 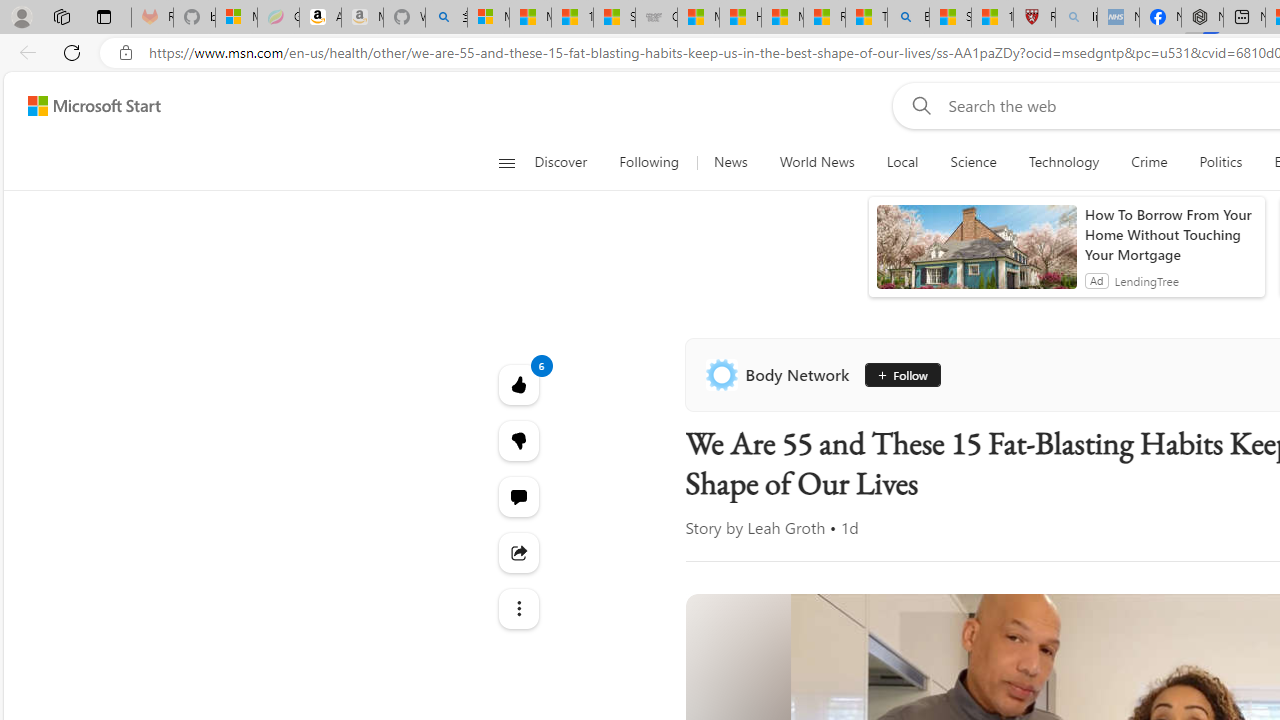 What do you see at coordinates (1146, 280) in the screenshot?
I see `LendingTree` at bounding box center [1146, 280].